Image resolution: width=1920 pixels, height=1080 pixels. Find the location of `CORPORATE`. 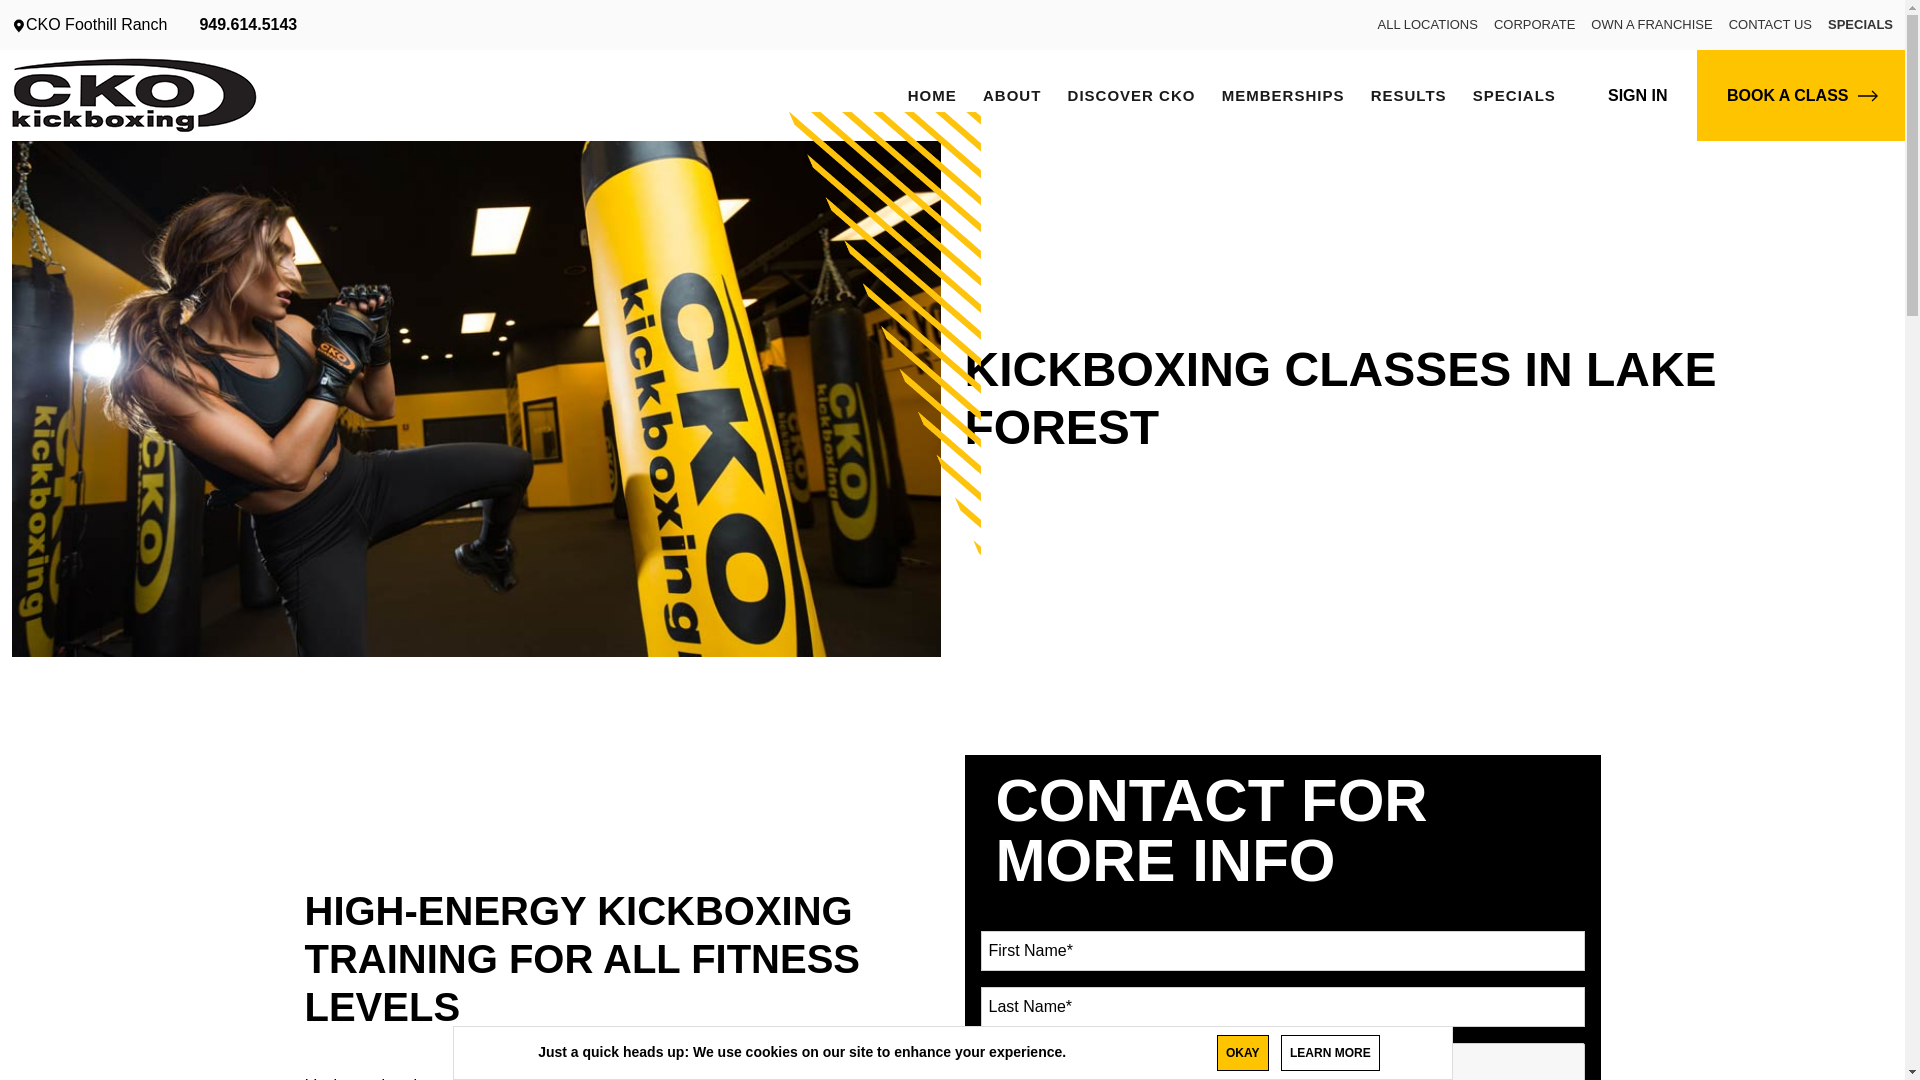

CORPORATE is located at coordinates (1534, 24).